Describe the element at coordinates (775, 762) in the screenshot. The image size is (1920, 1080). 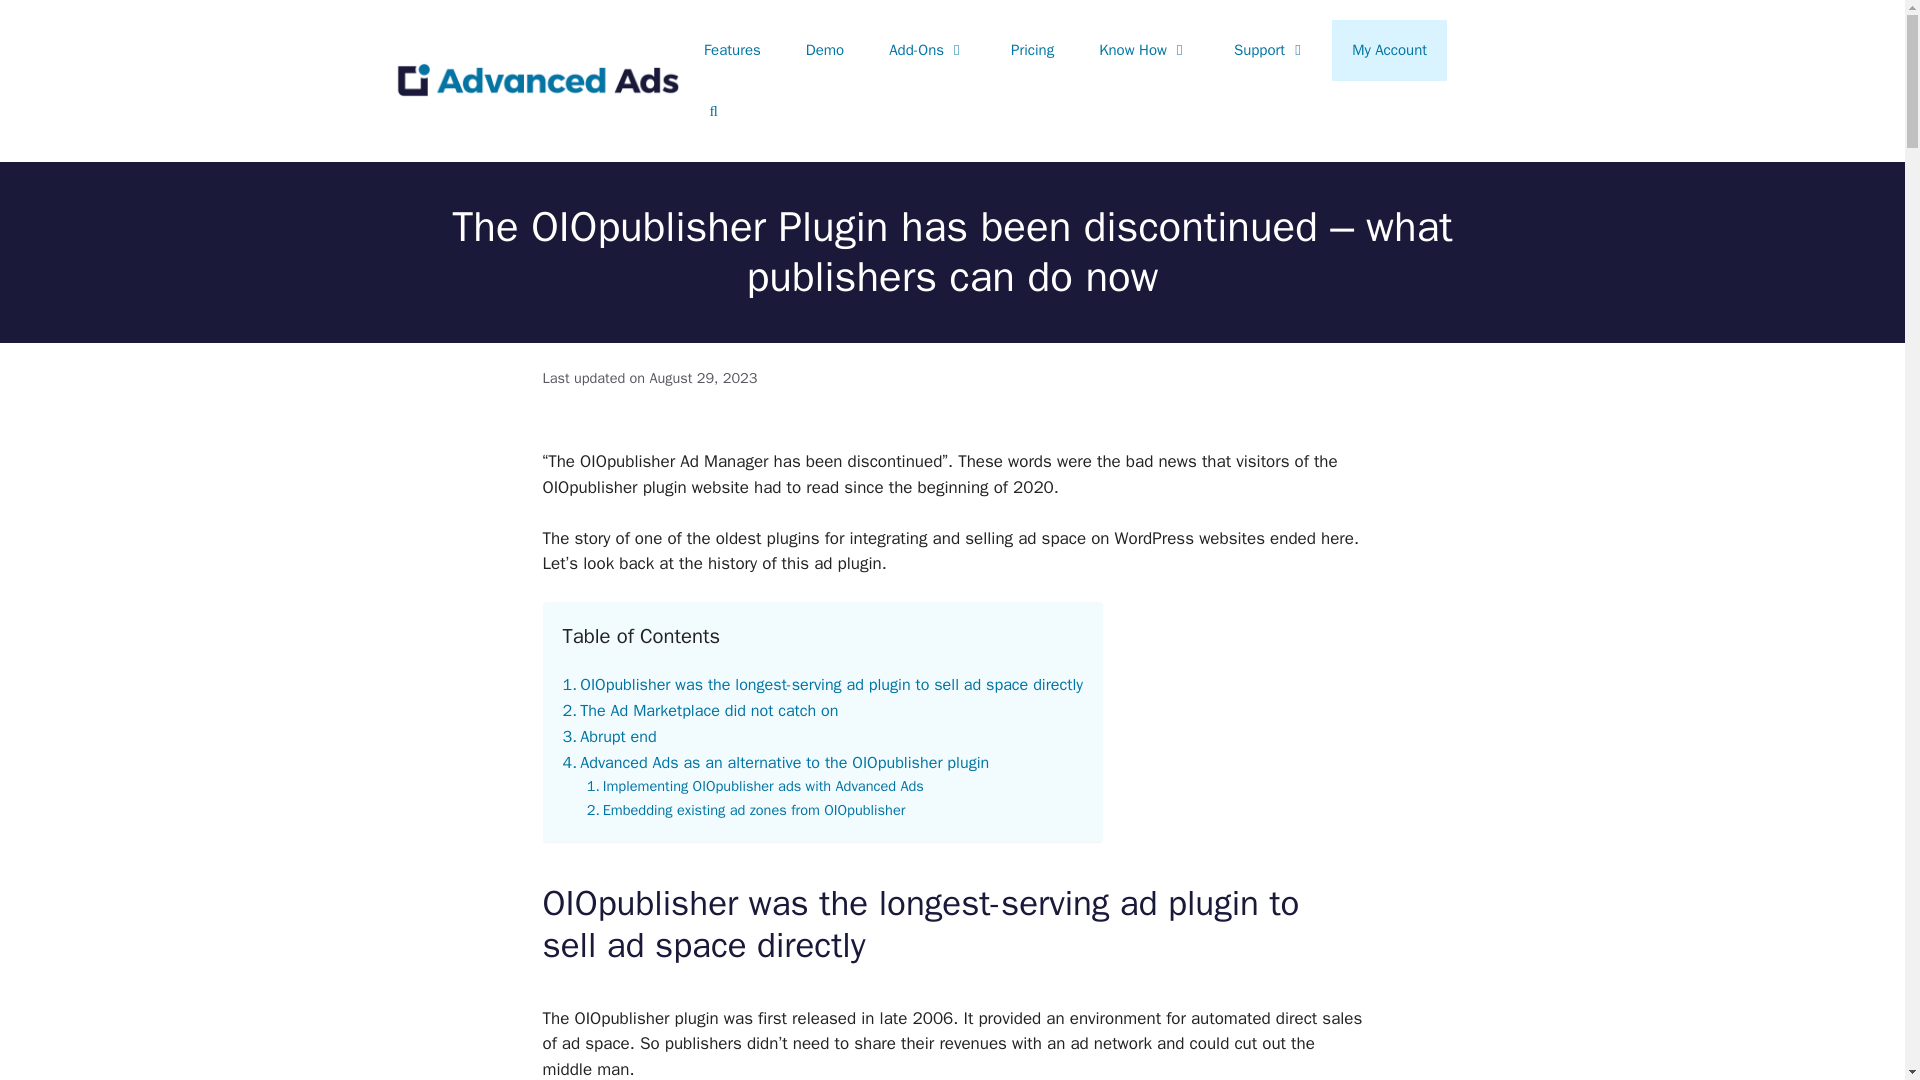
I see `Advanced Ads as an alternative to the OIOpublisher plugin` at that location.